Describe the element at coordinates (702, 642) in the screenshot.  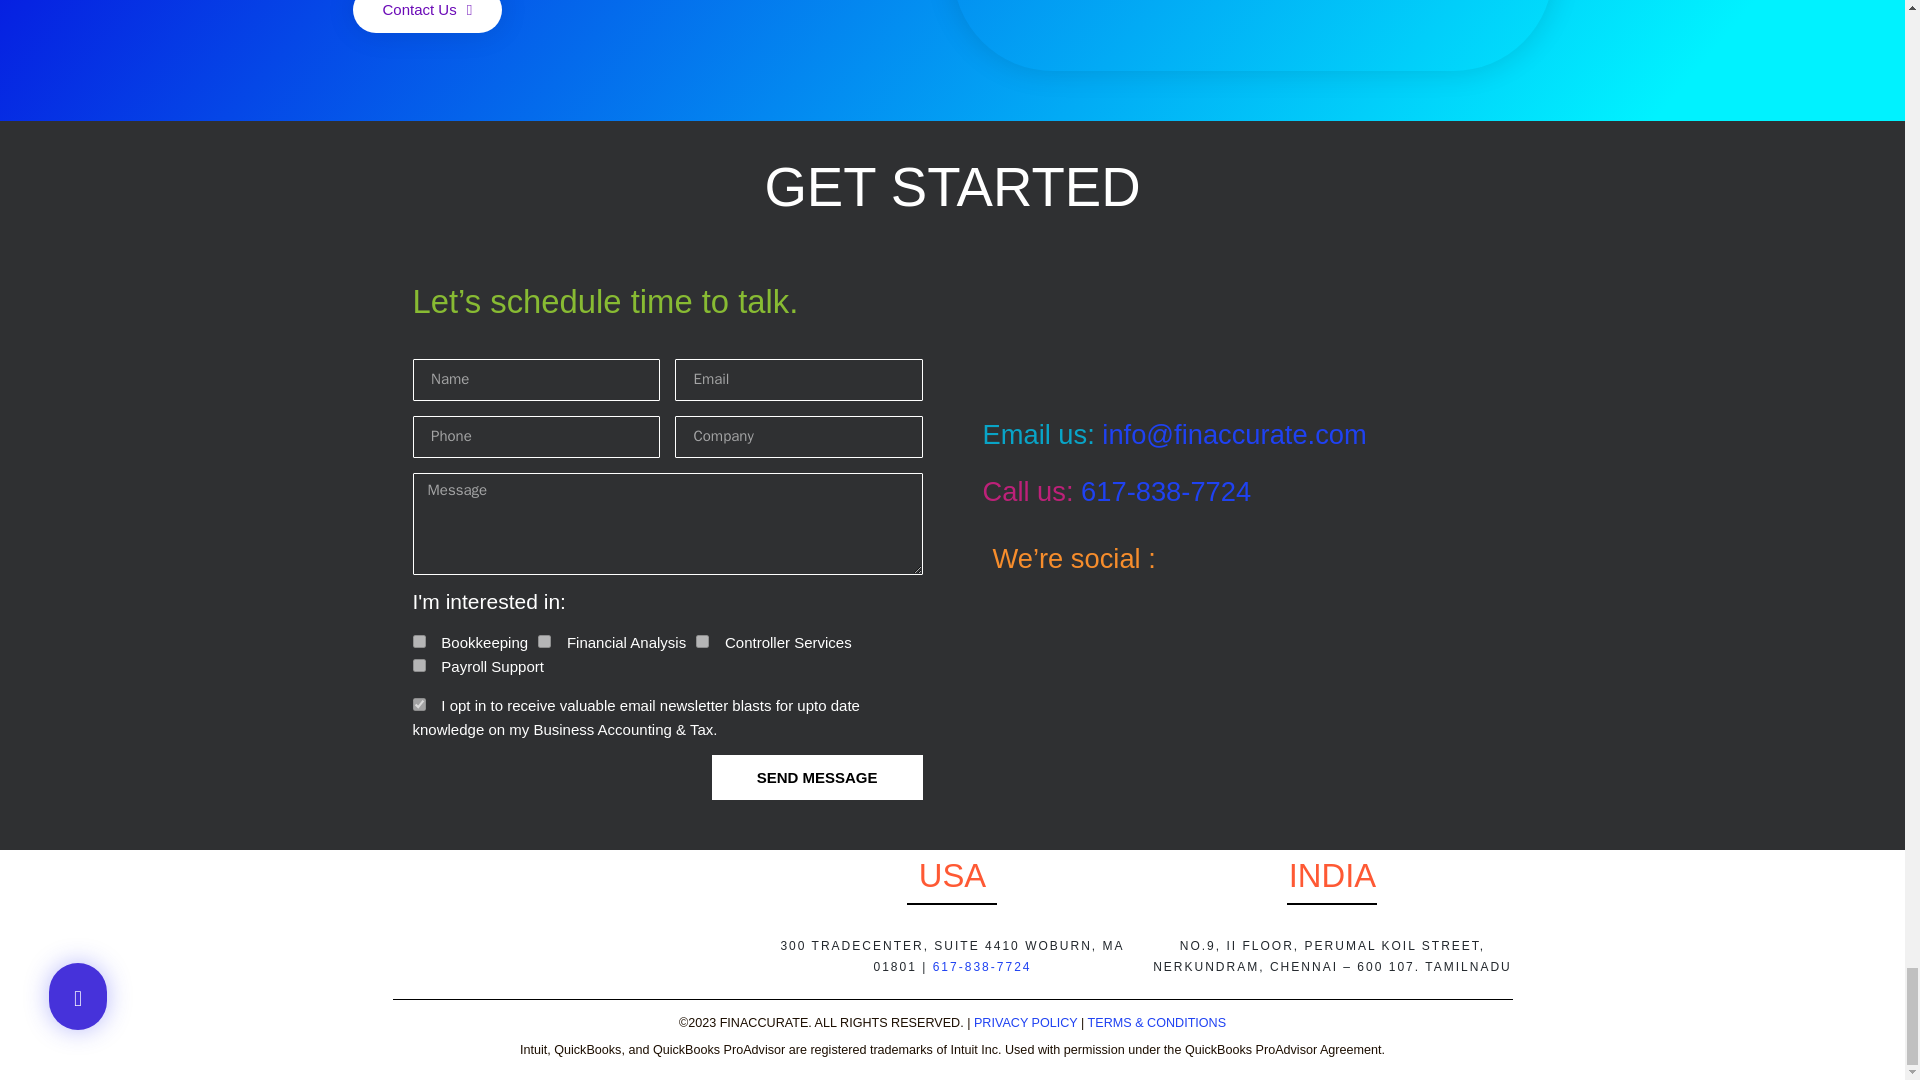
I see `Controller Services` at that location.